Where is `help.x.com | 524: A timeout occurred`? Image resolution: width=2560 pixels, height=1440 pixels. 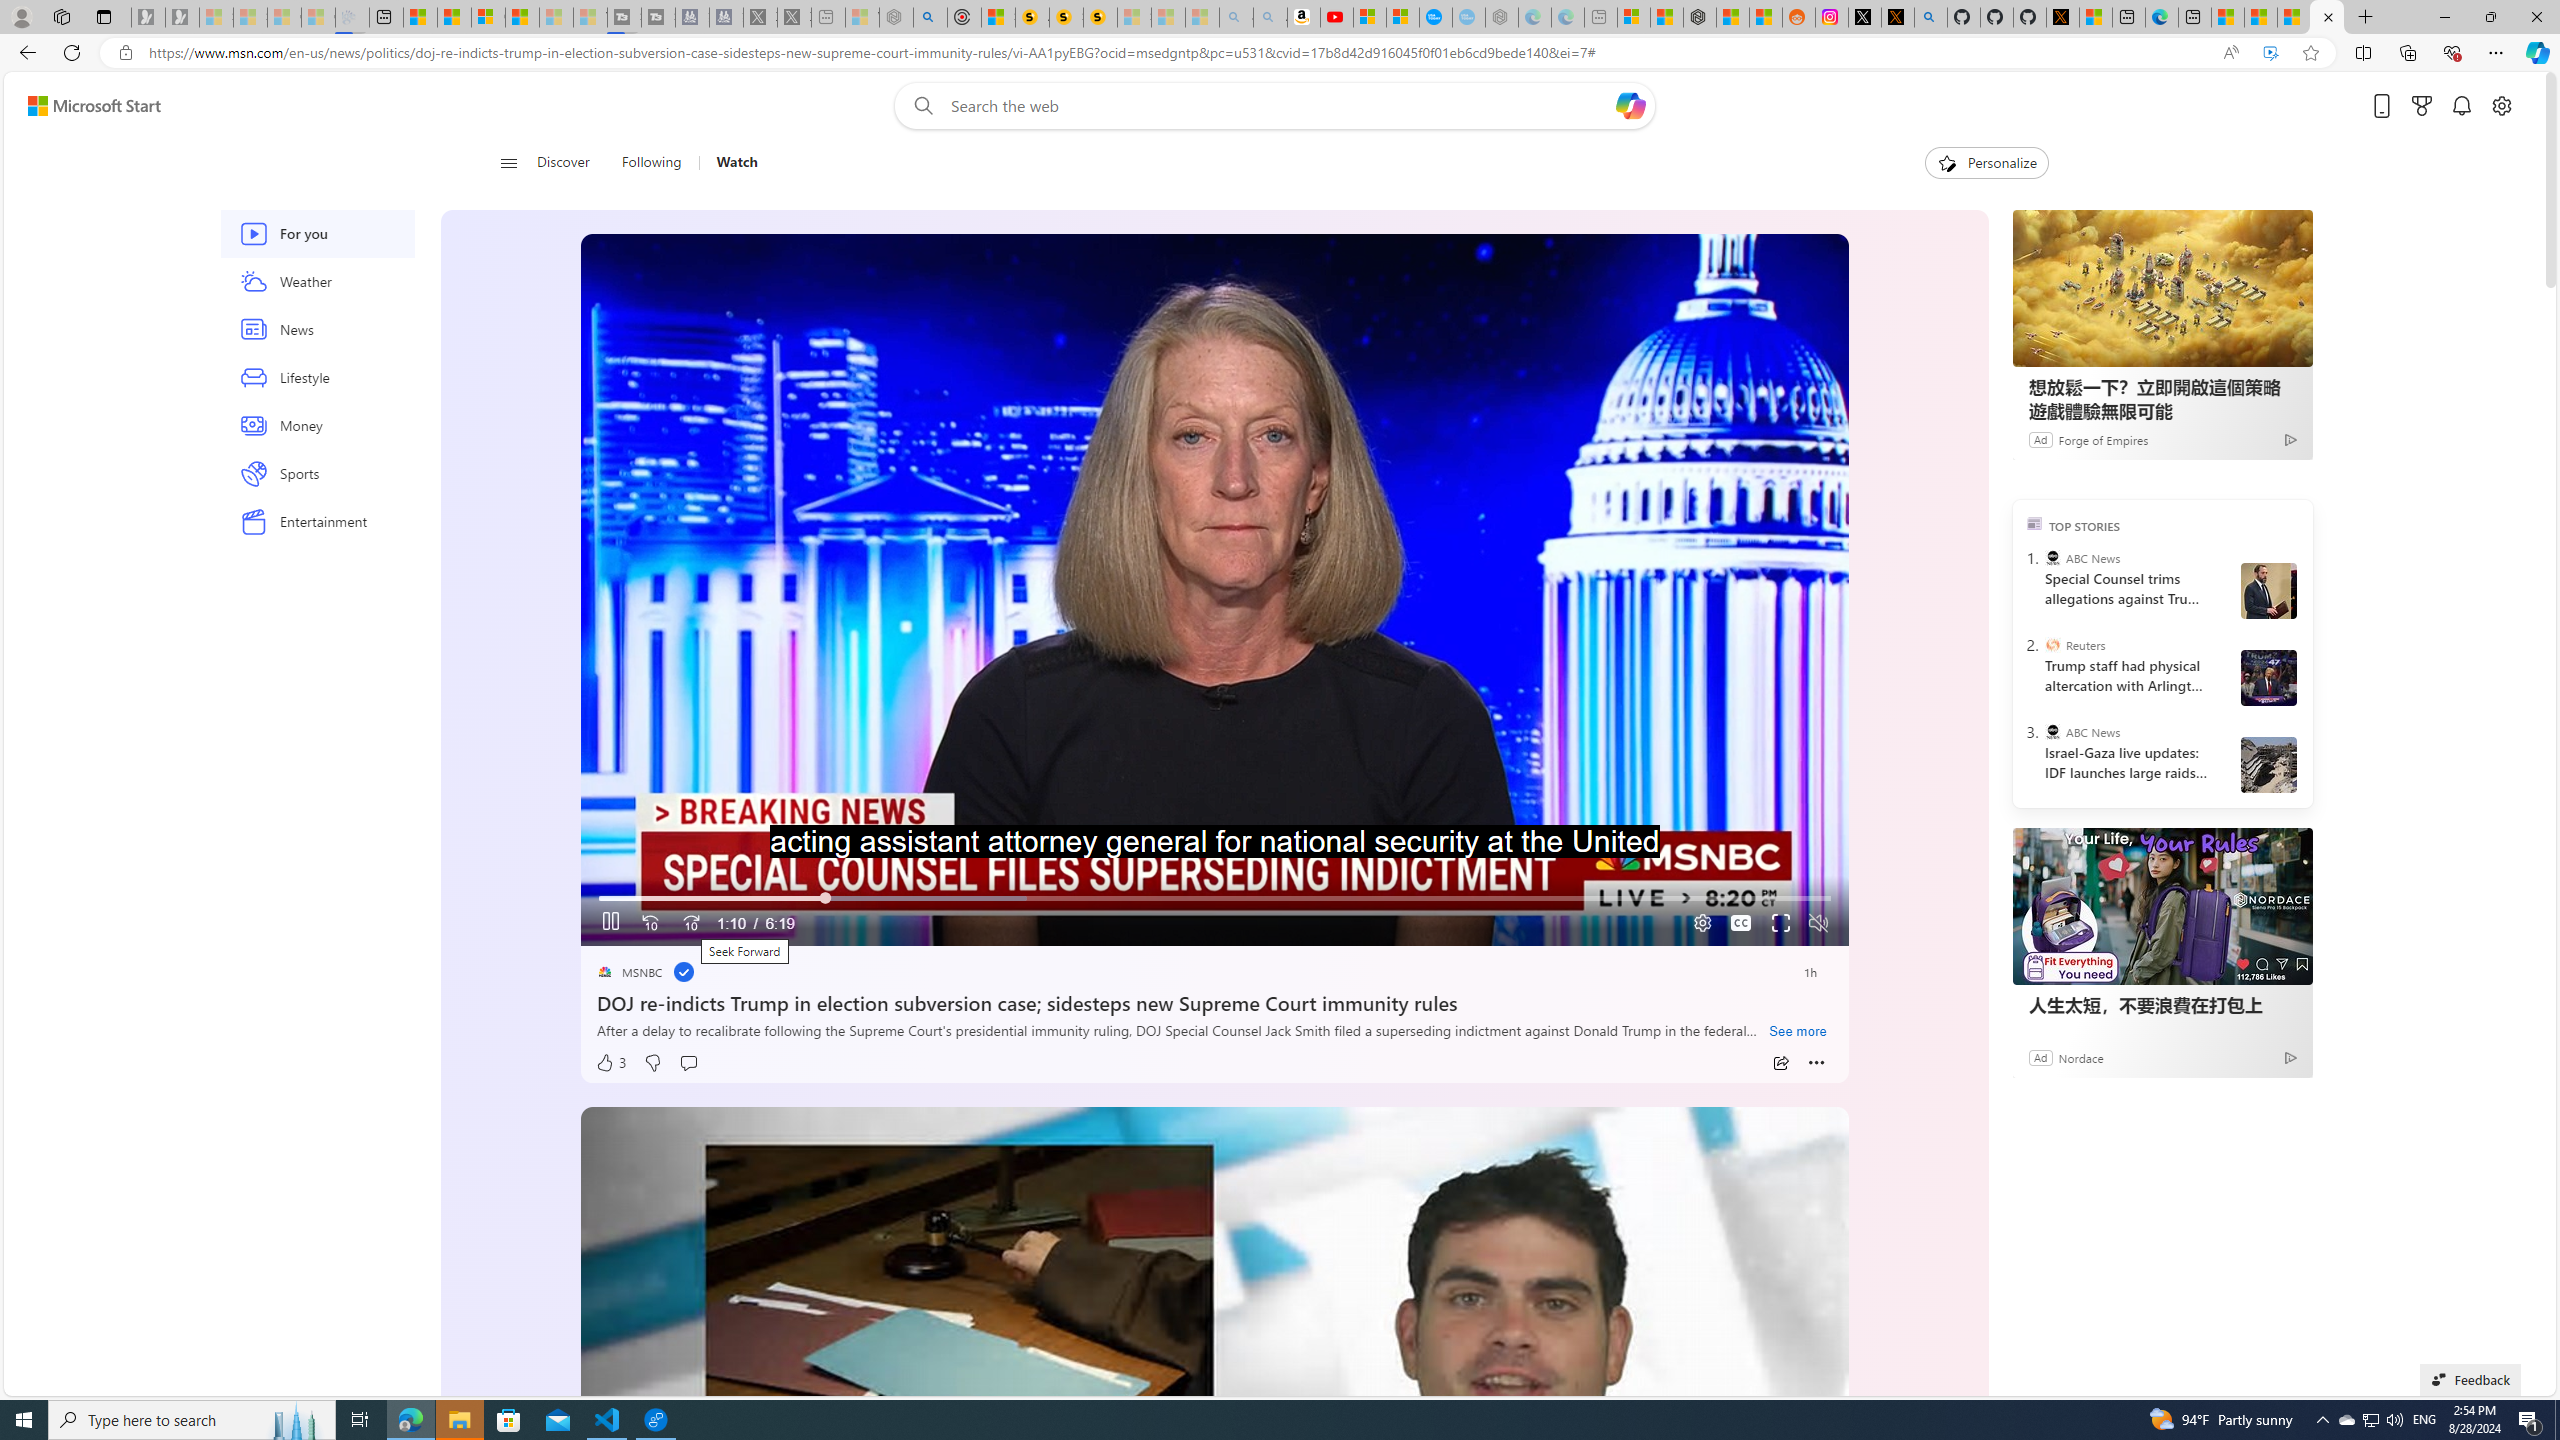 help.x.com | 524: A timeout occurred is located at coordinates (1898, 17).